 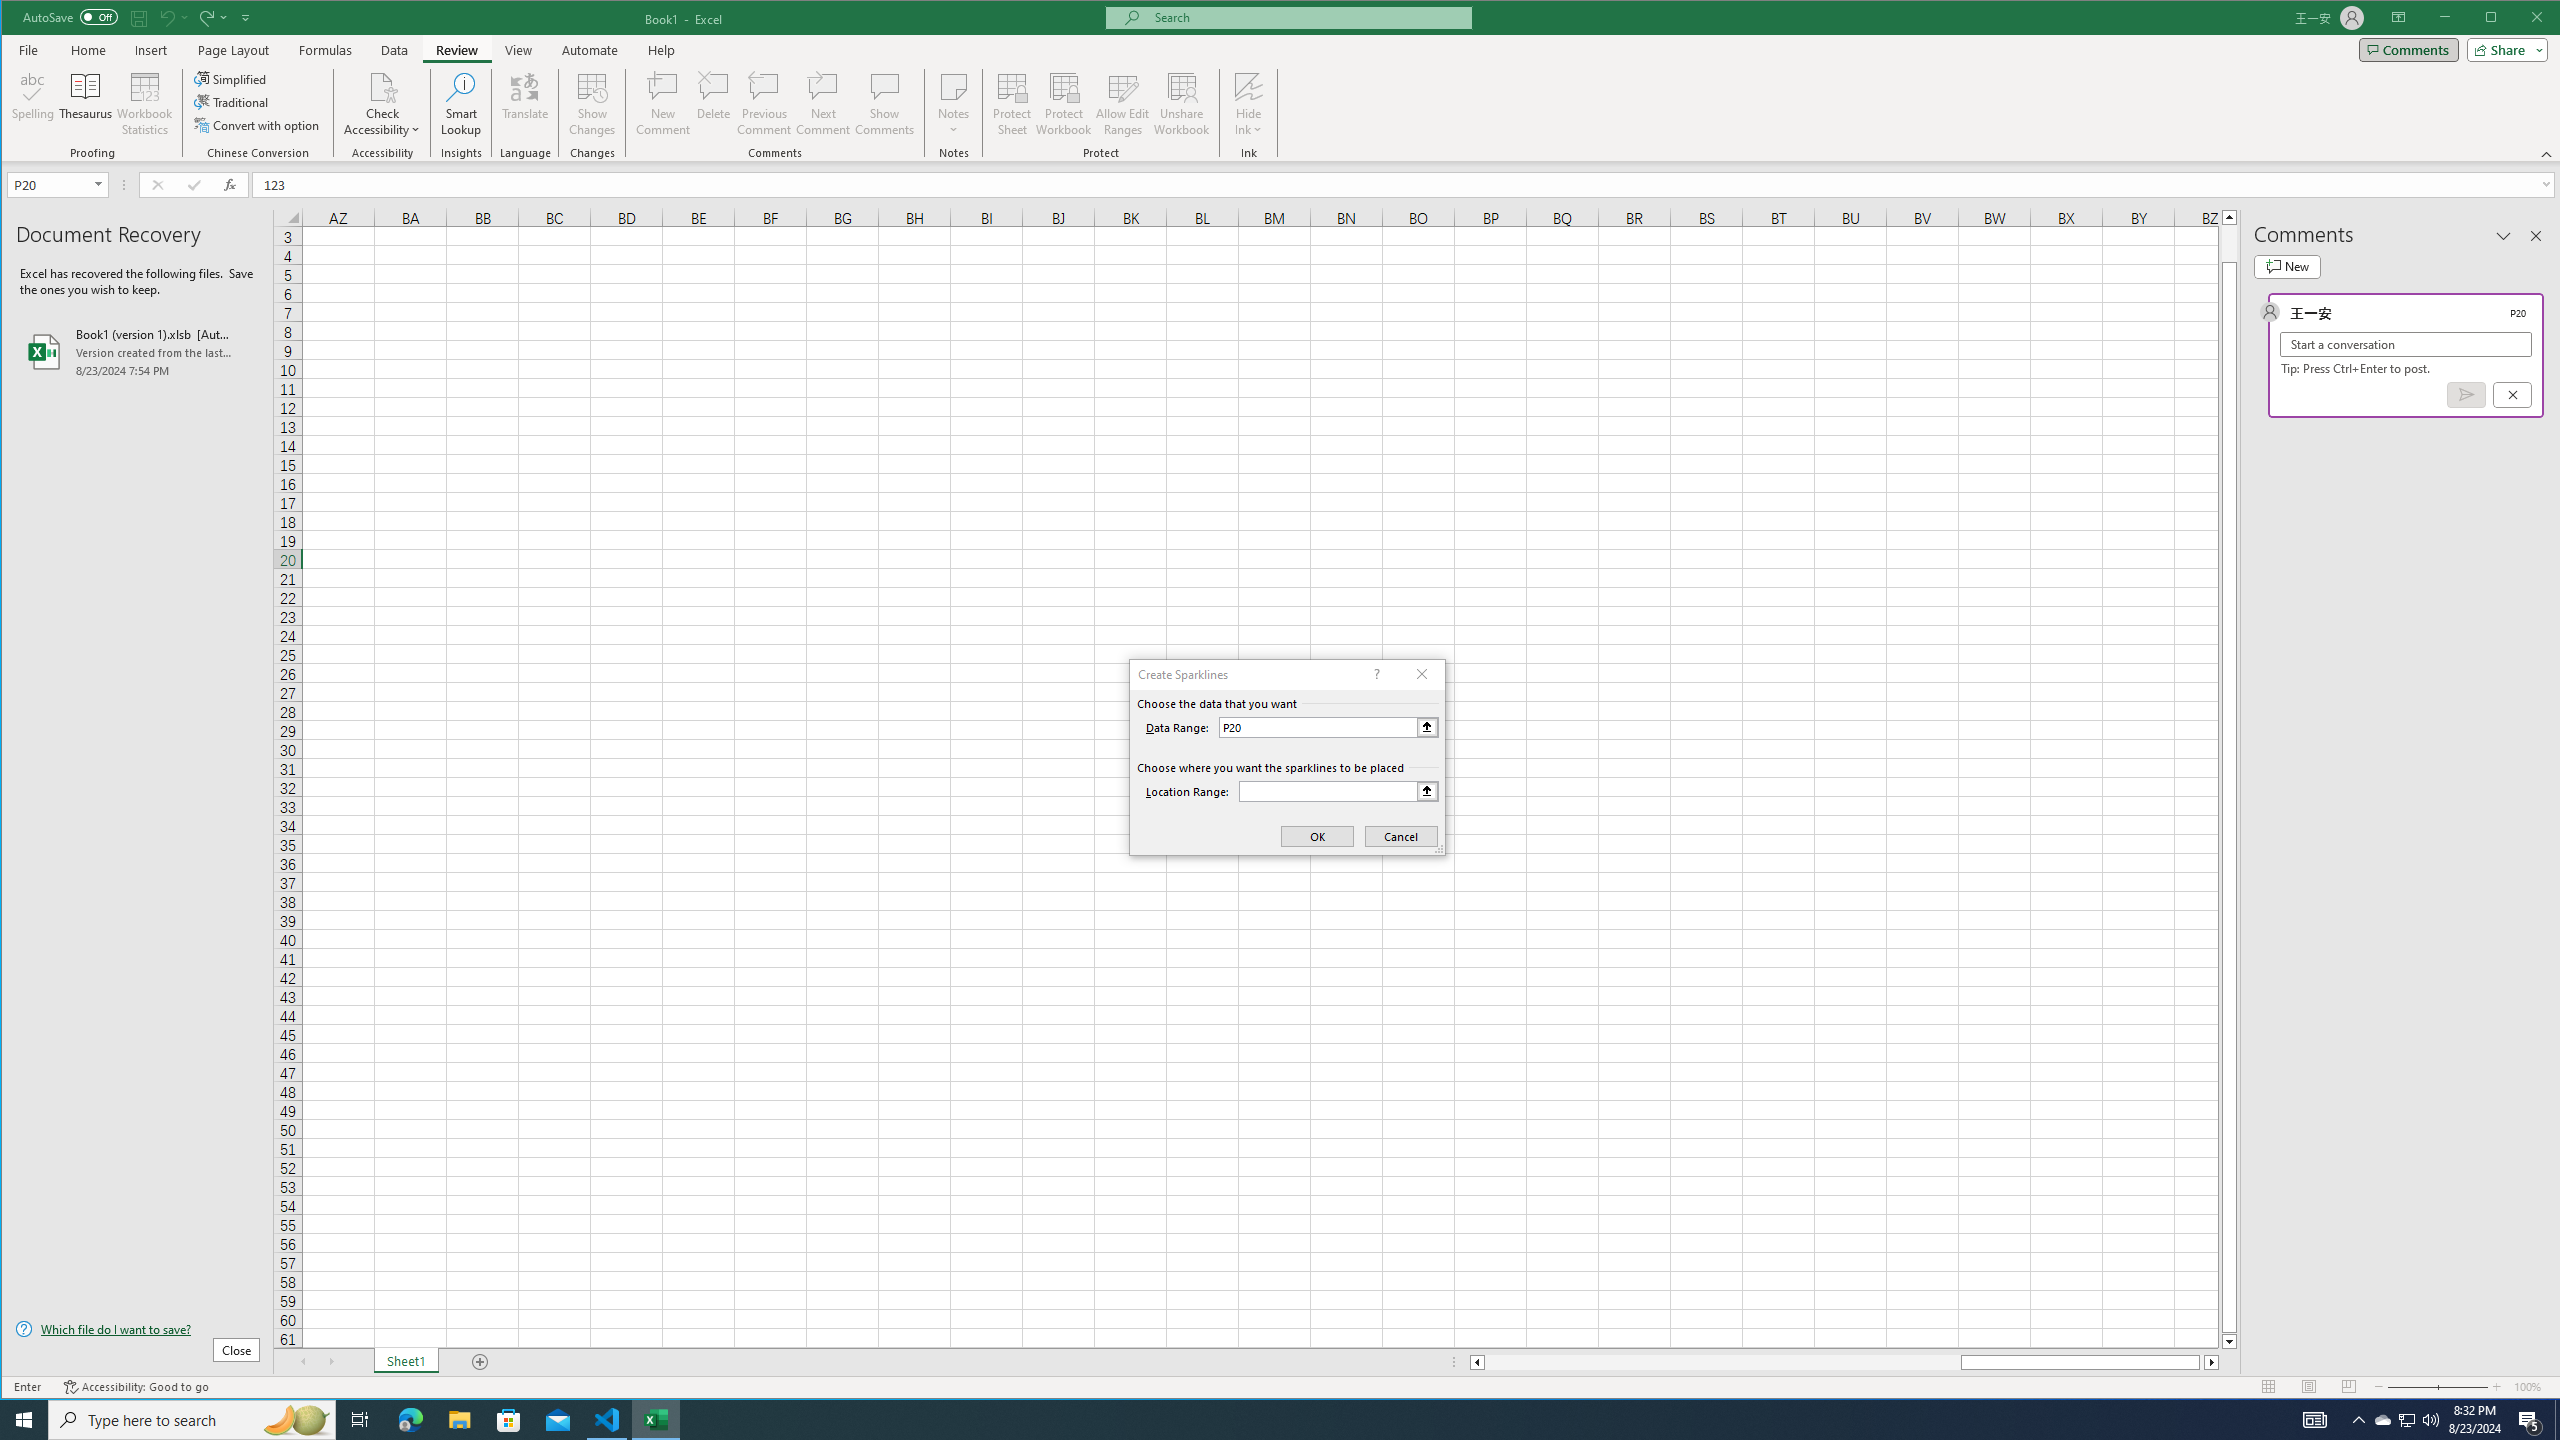 I want to click on Zoom, so click(x=2438, y=1387).